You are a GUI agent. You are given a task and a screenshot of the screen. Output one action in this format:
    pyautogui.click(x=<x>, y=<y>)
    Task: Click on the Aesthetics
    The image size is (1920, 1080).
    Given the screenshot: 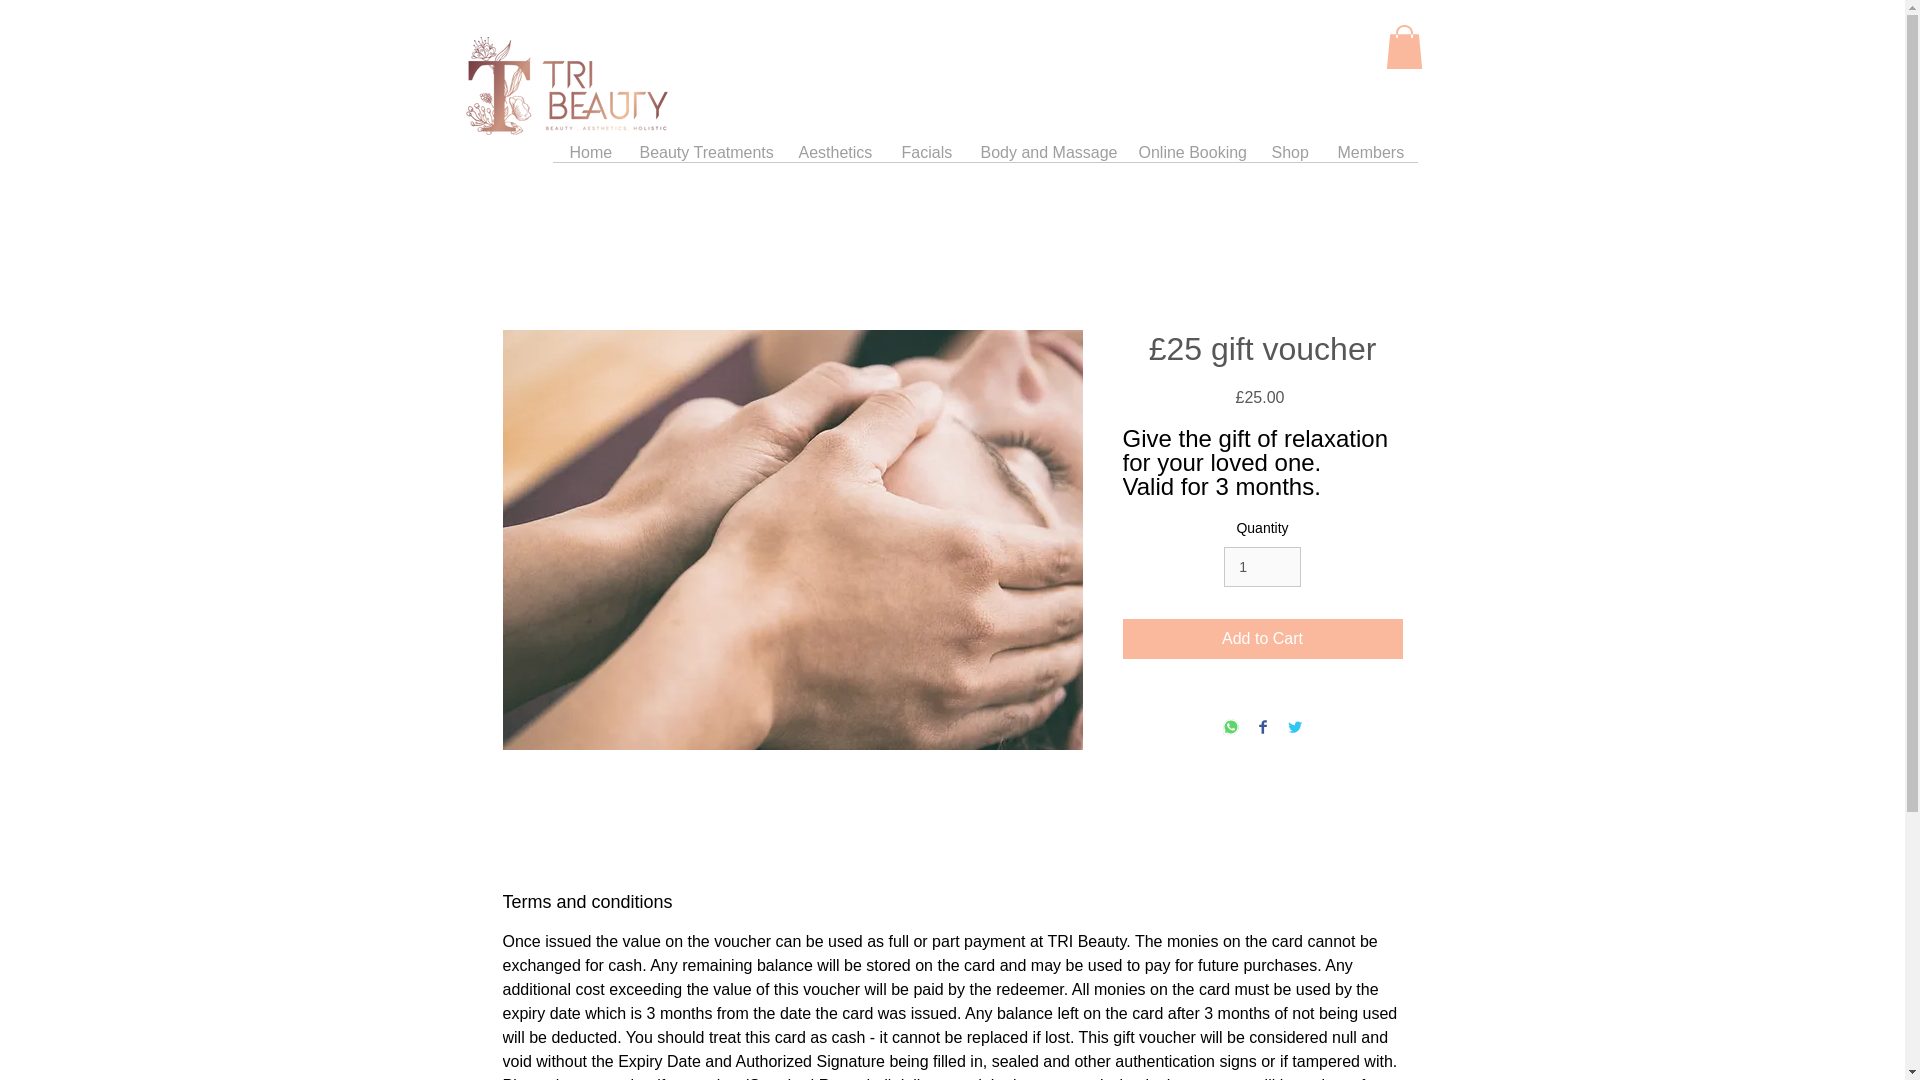 What is the action you would take?
    pyautogui.click(x=835, y=158)
    